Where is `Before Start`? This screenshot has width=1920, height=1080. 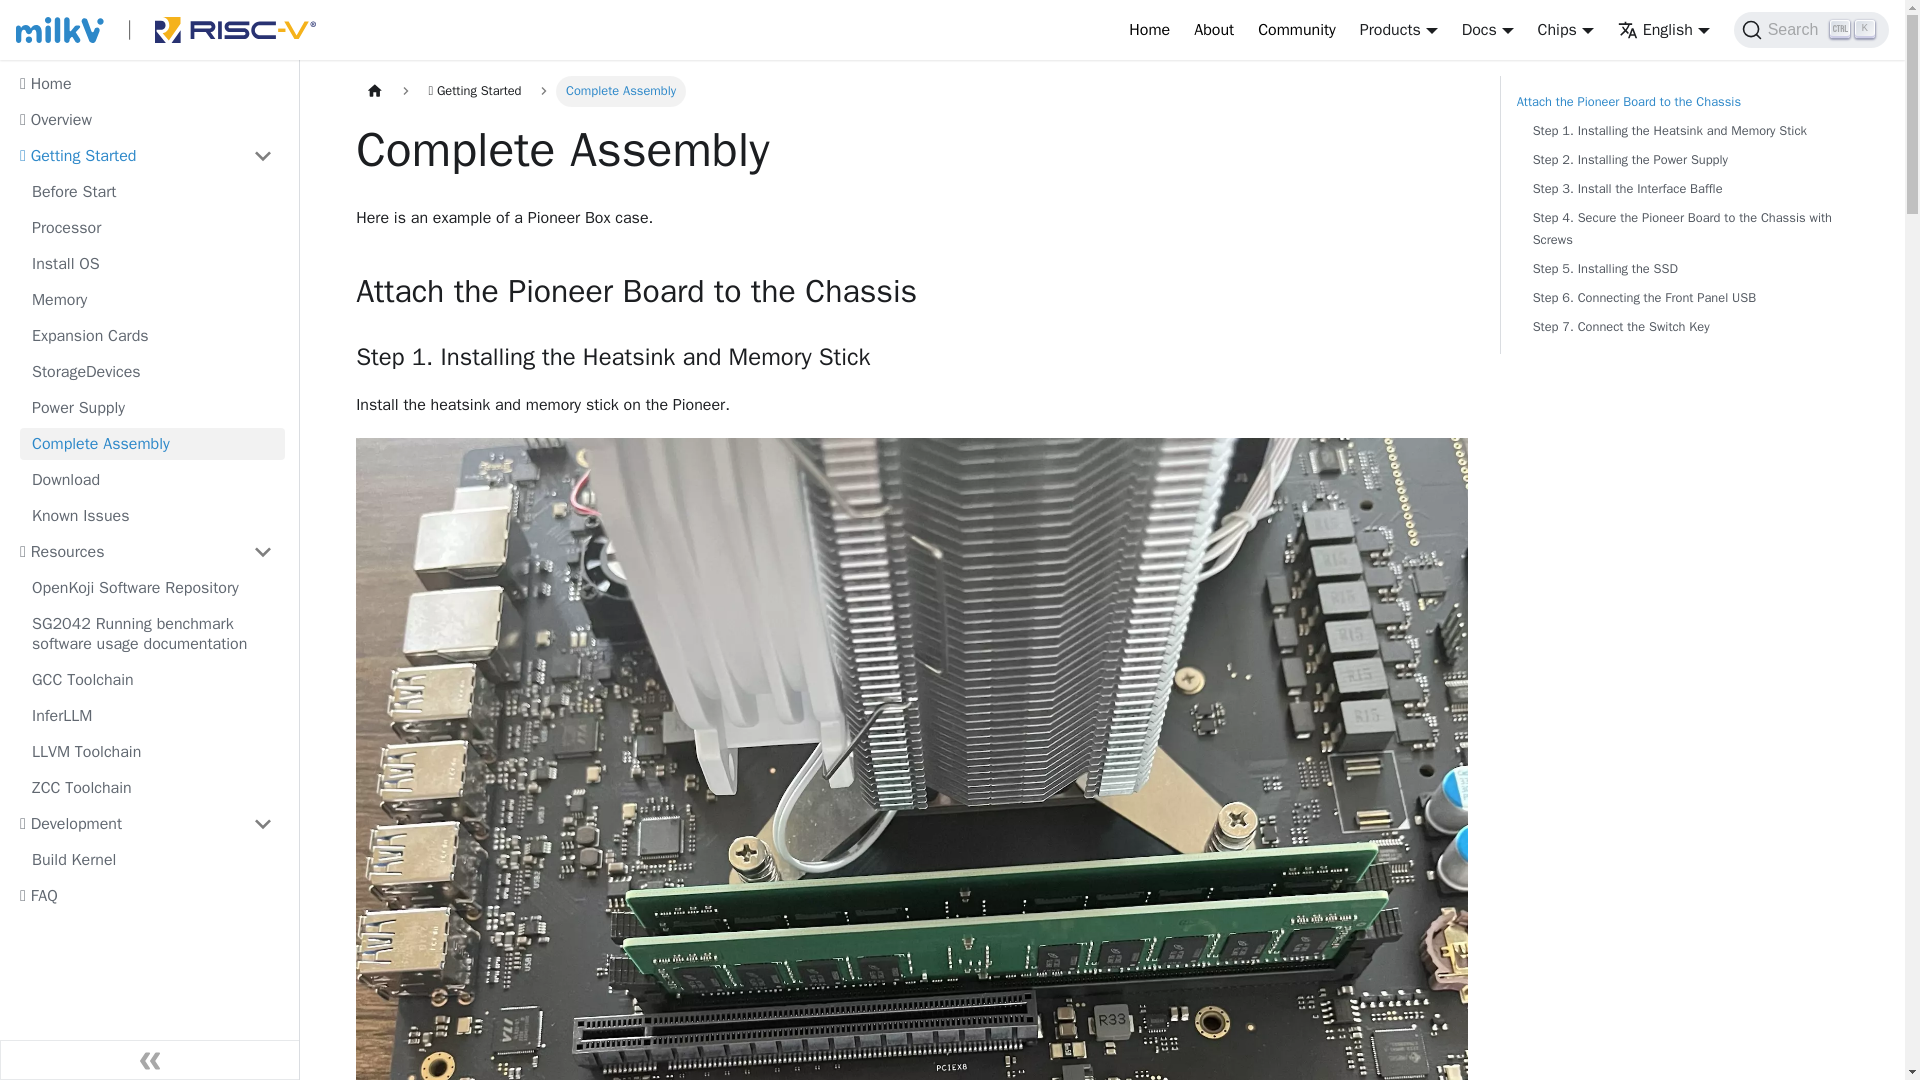
Before Start is located at coordinates (152, 192).